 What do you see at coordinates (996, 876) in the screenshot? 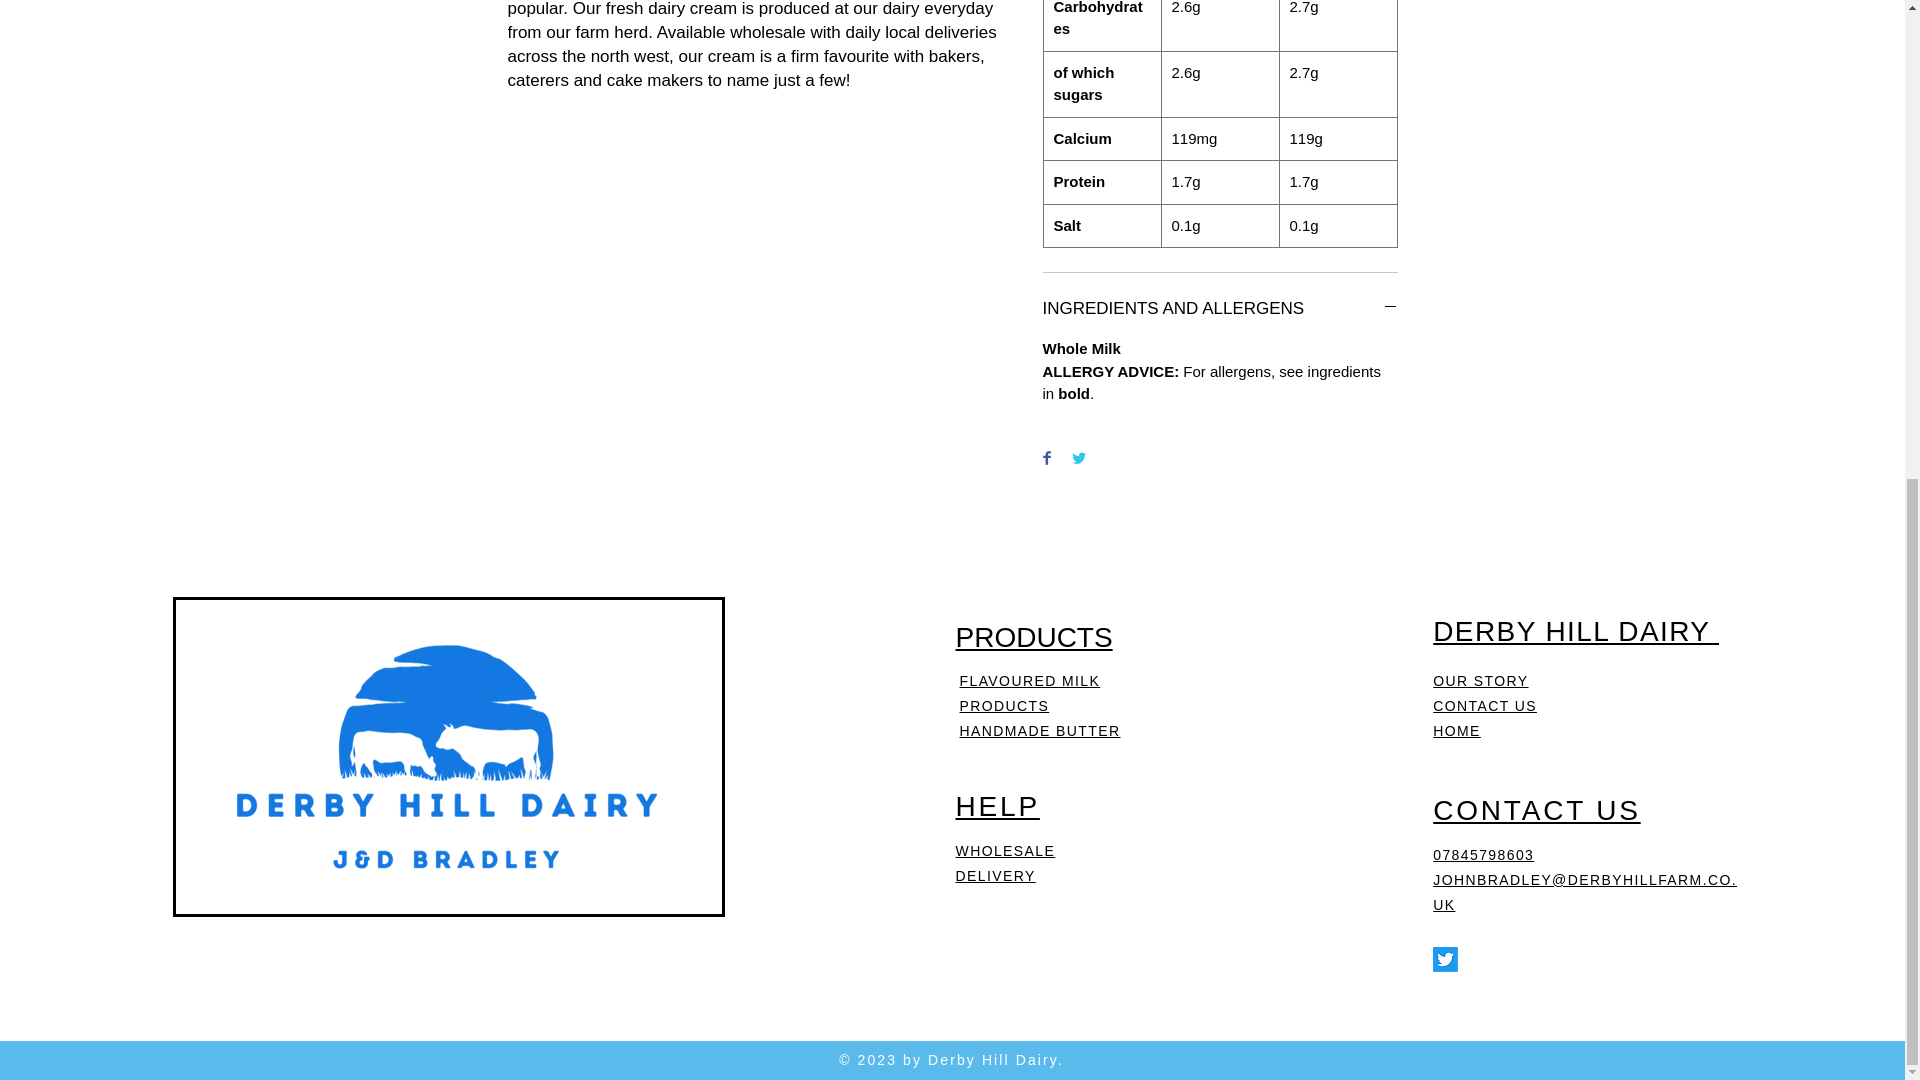
I see `DELIVERY` at bounding box center [996, 876].